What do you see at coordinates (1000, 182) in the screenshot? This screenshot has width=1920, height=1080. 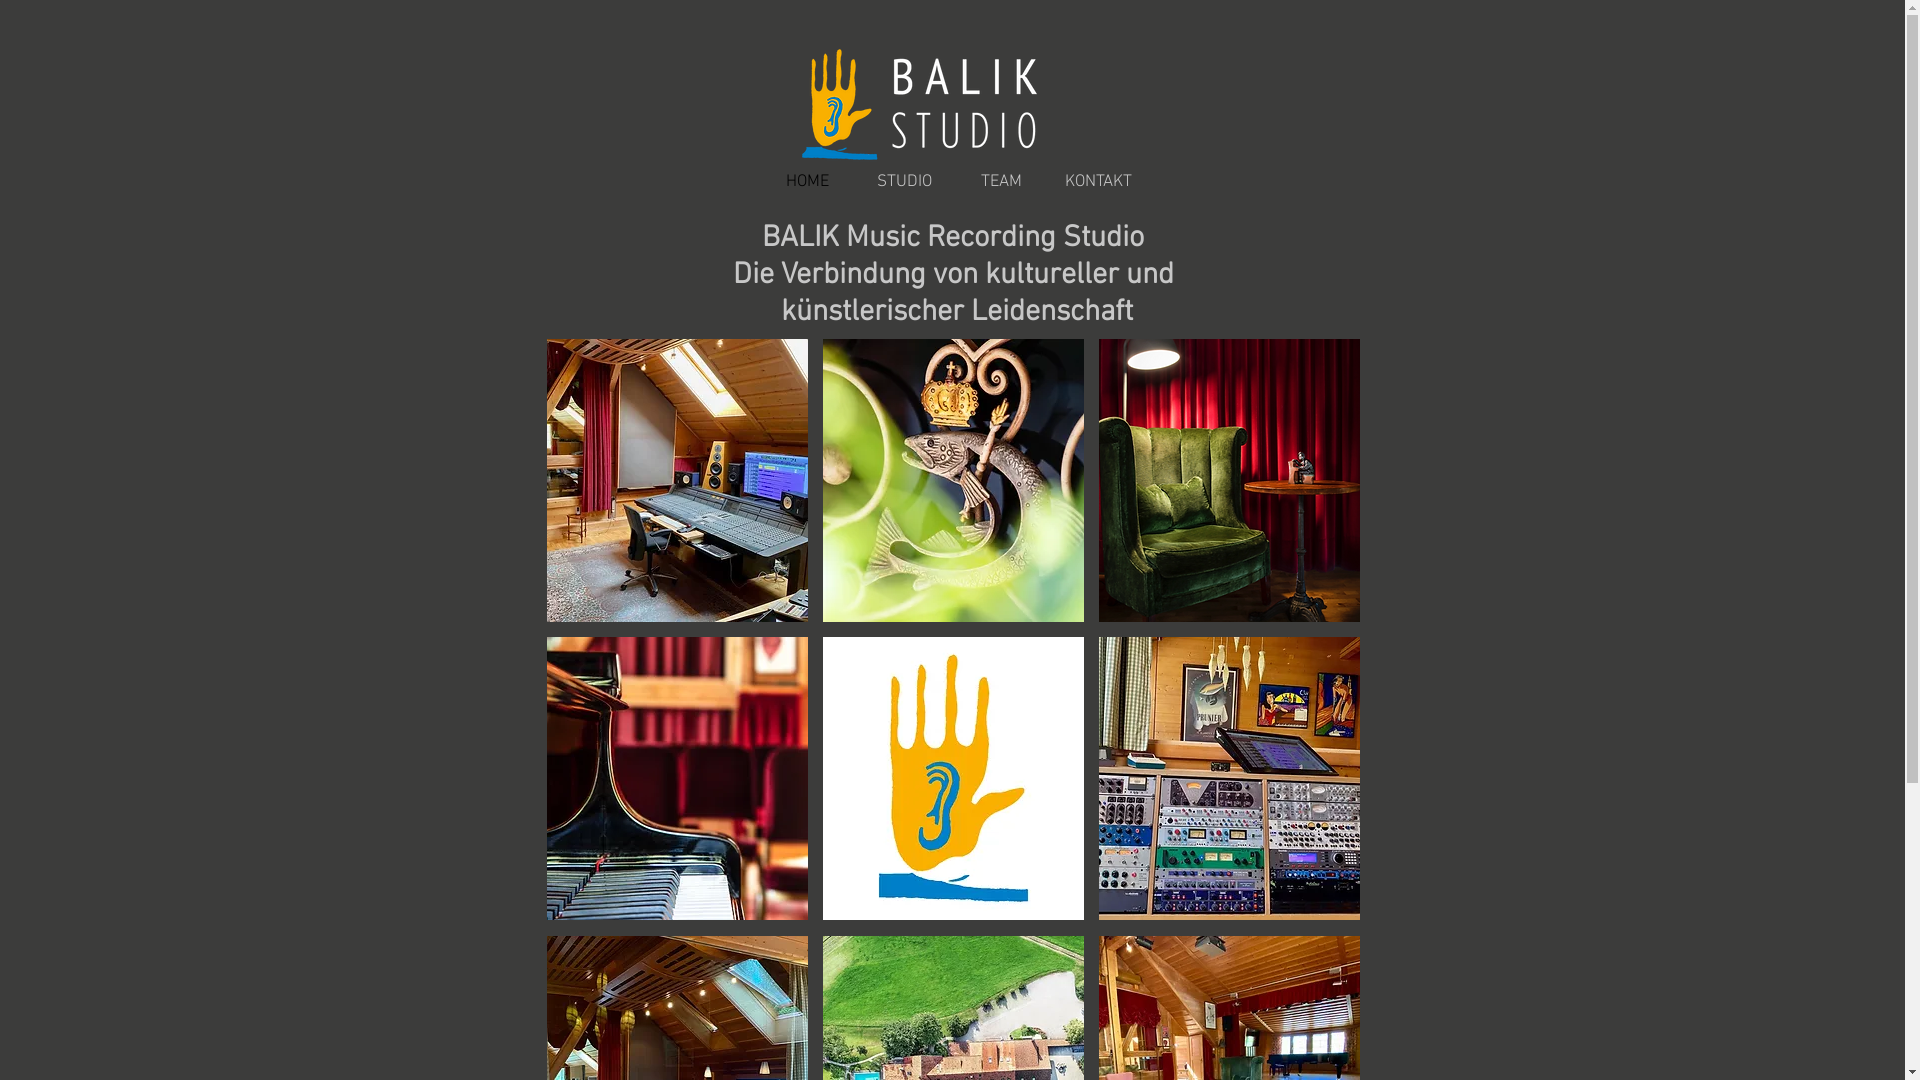 I see `TEAM` at bounding box center [1000, 182].